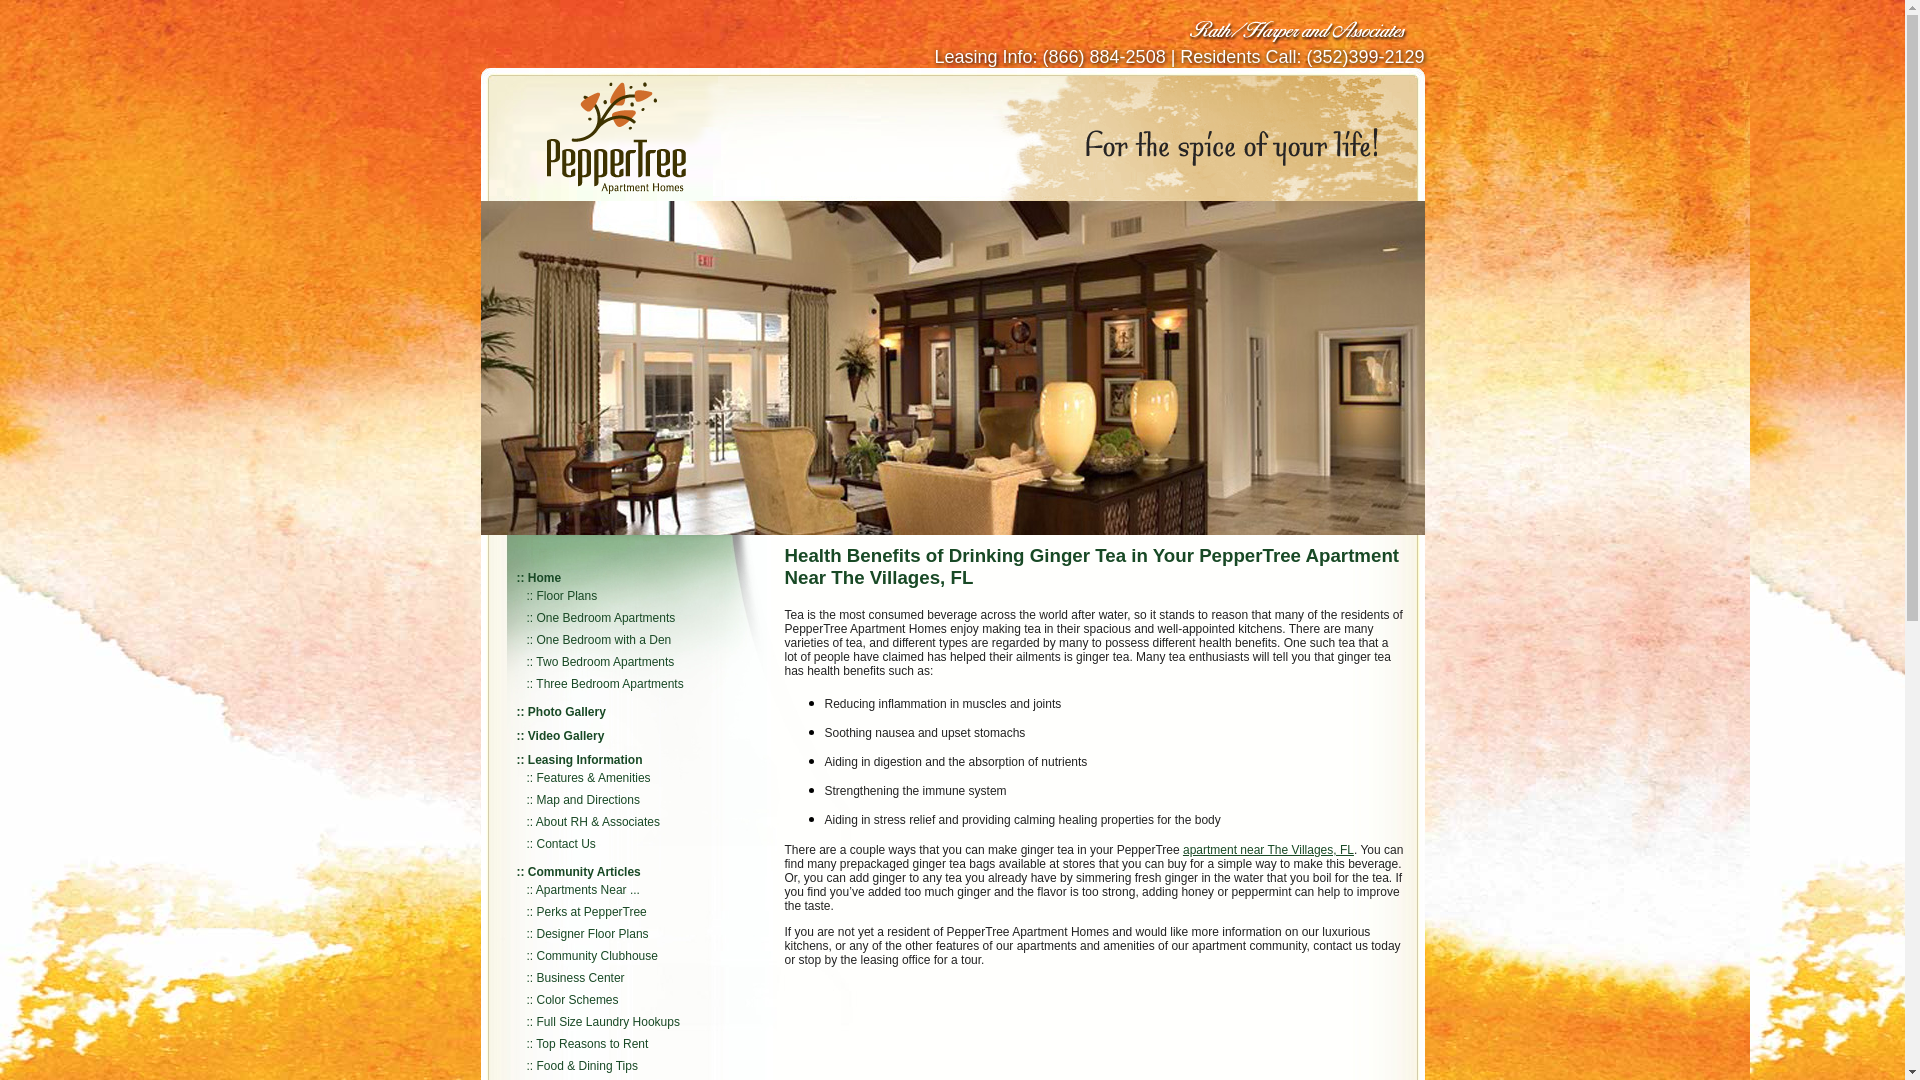  What do you see at coordinates (588, 799) in the screenshot?
I see `Map and Directions` at bounding box center [588, 799].